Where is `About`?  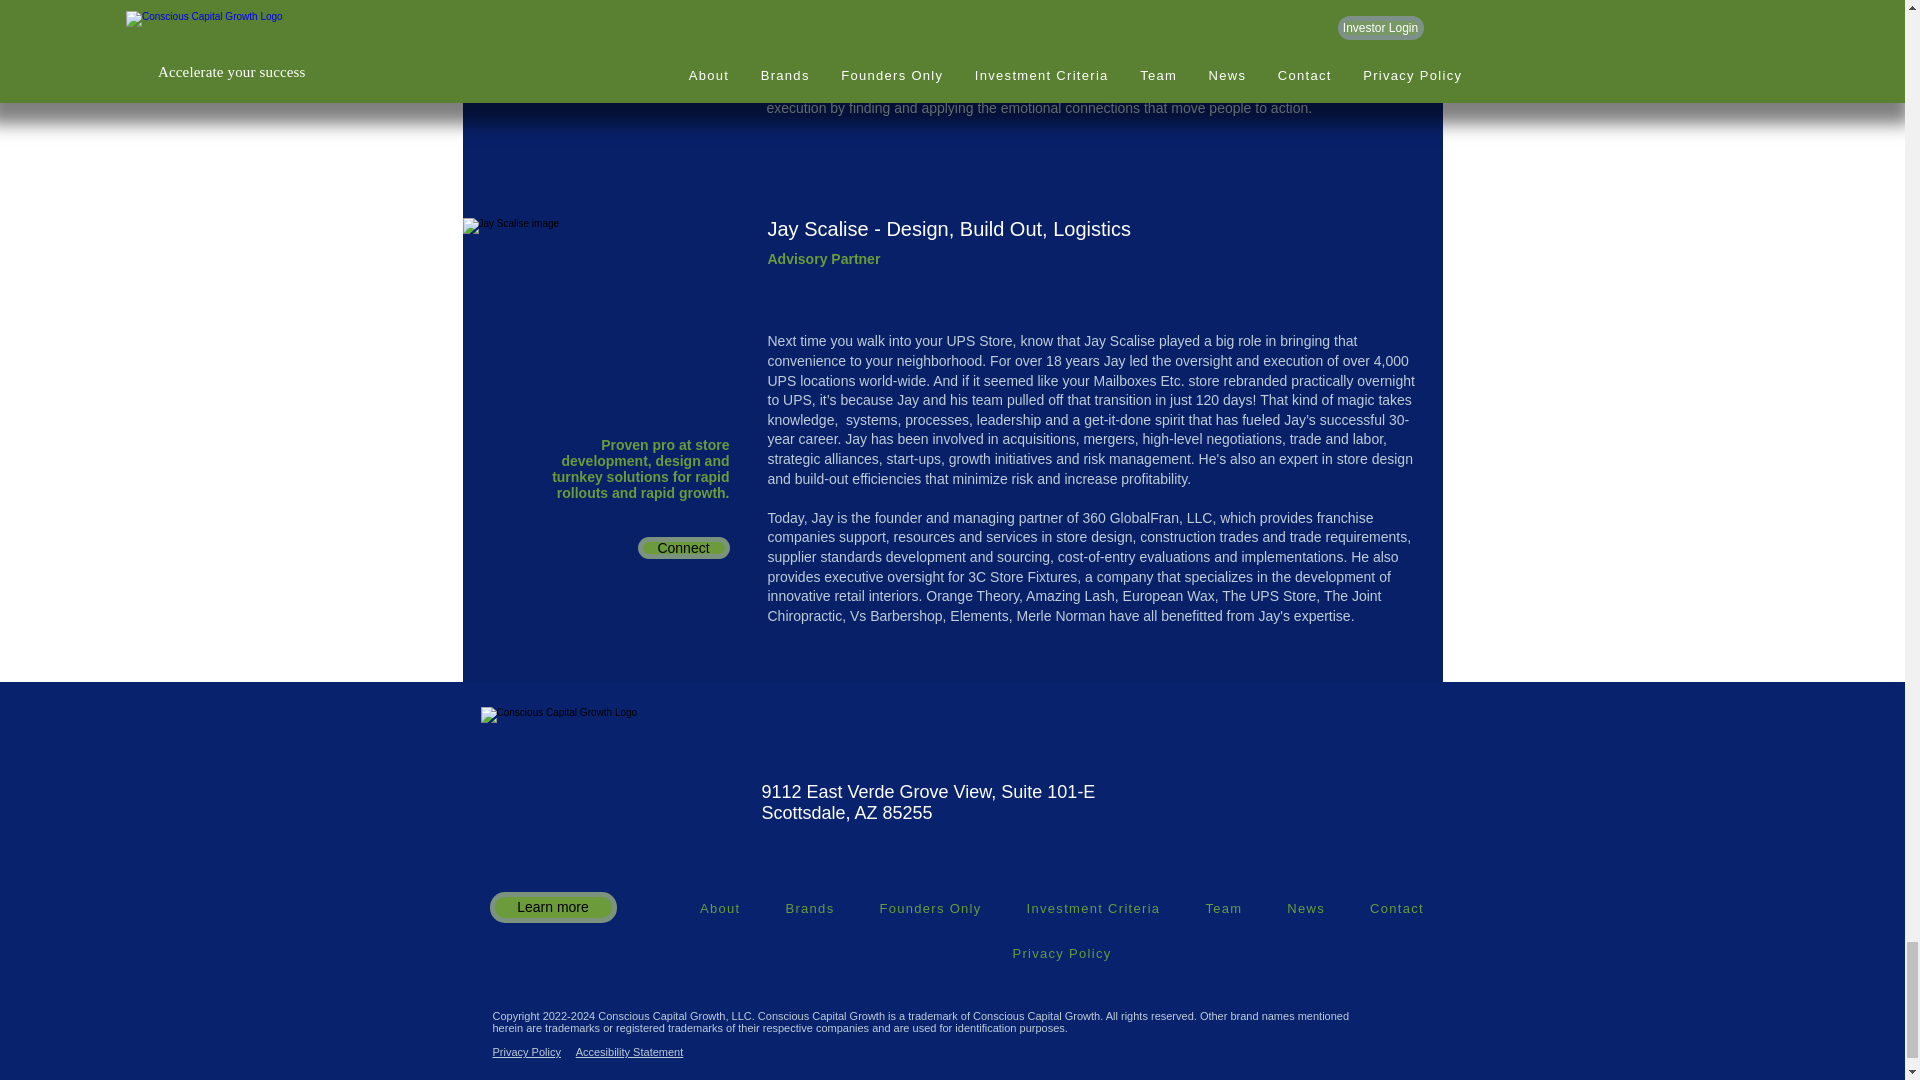
About is located at coordinates (720, 909).